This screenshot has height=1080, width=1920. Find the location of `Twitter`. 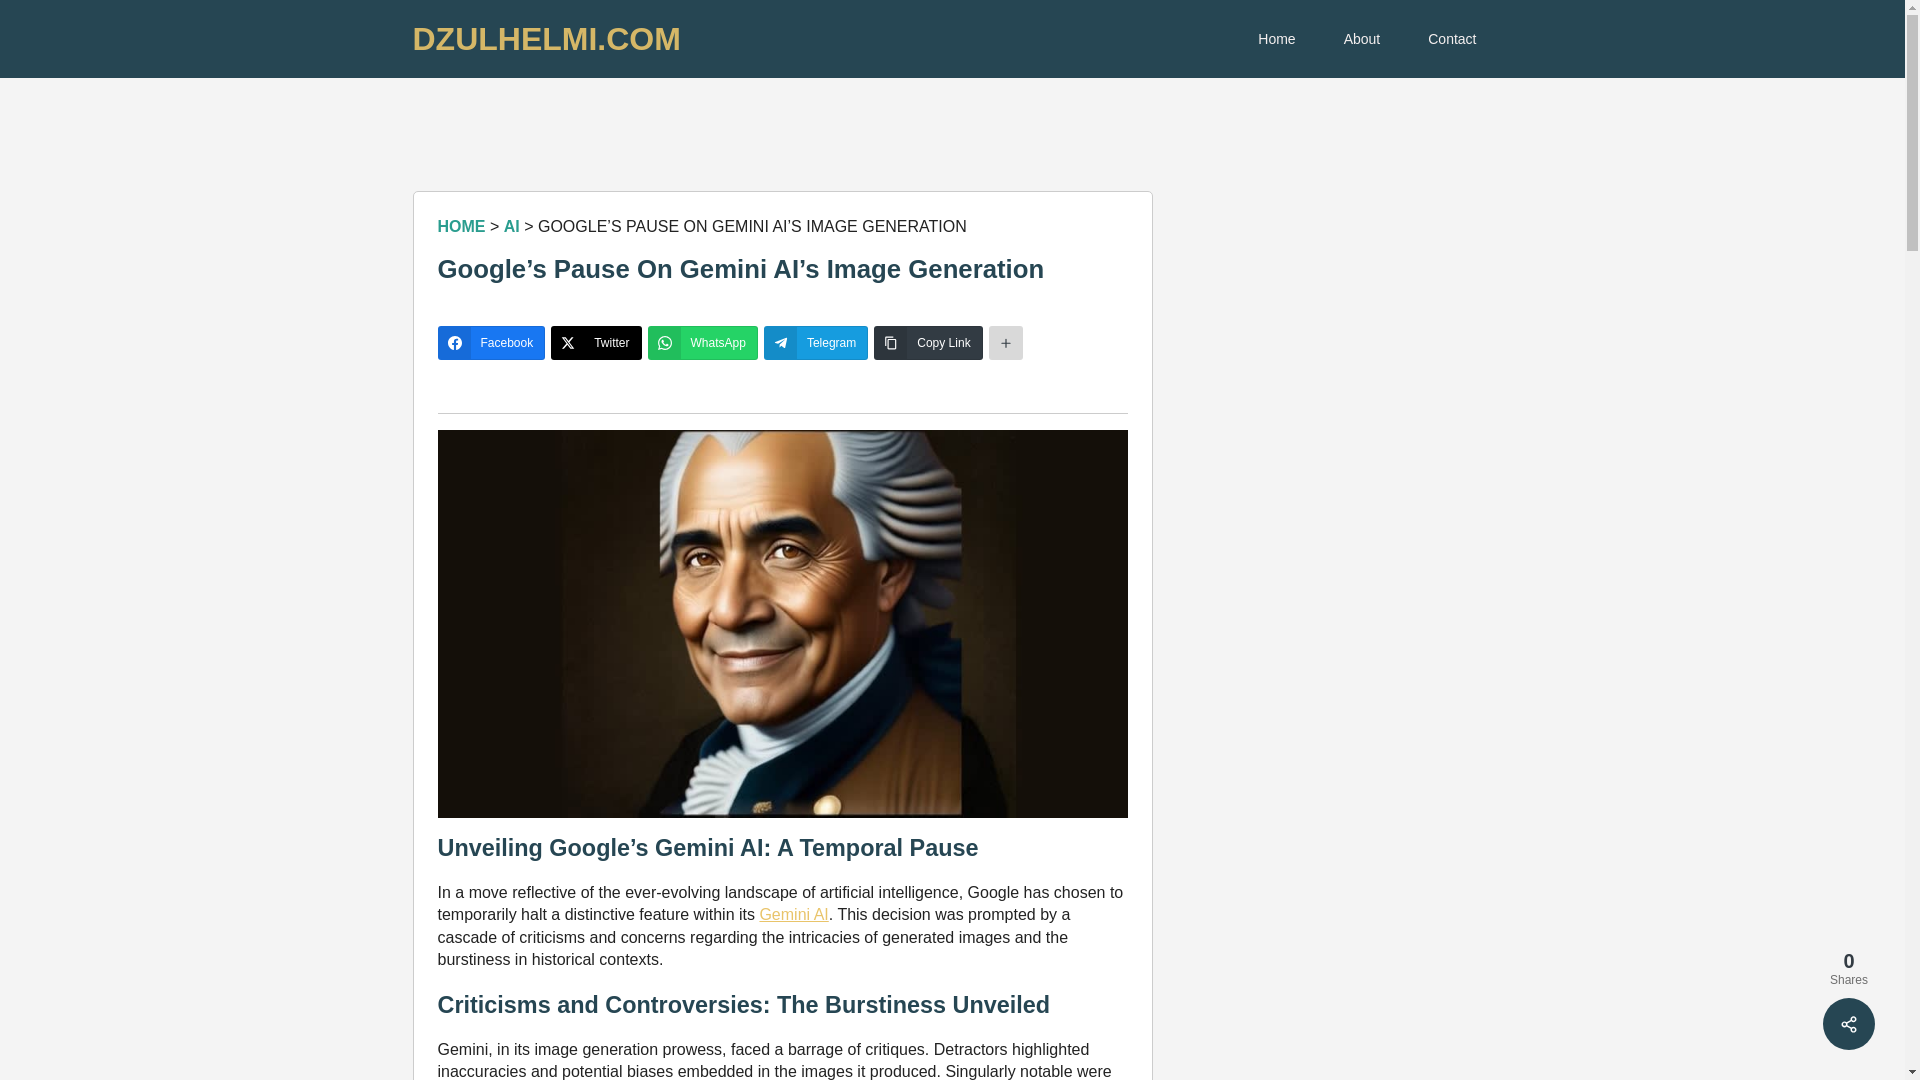

Twitter is located at coordinates (596, 342).